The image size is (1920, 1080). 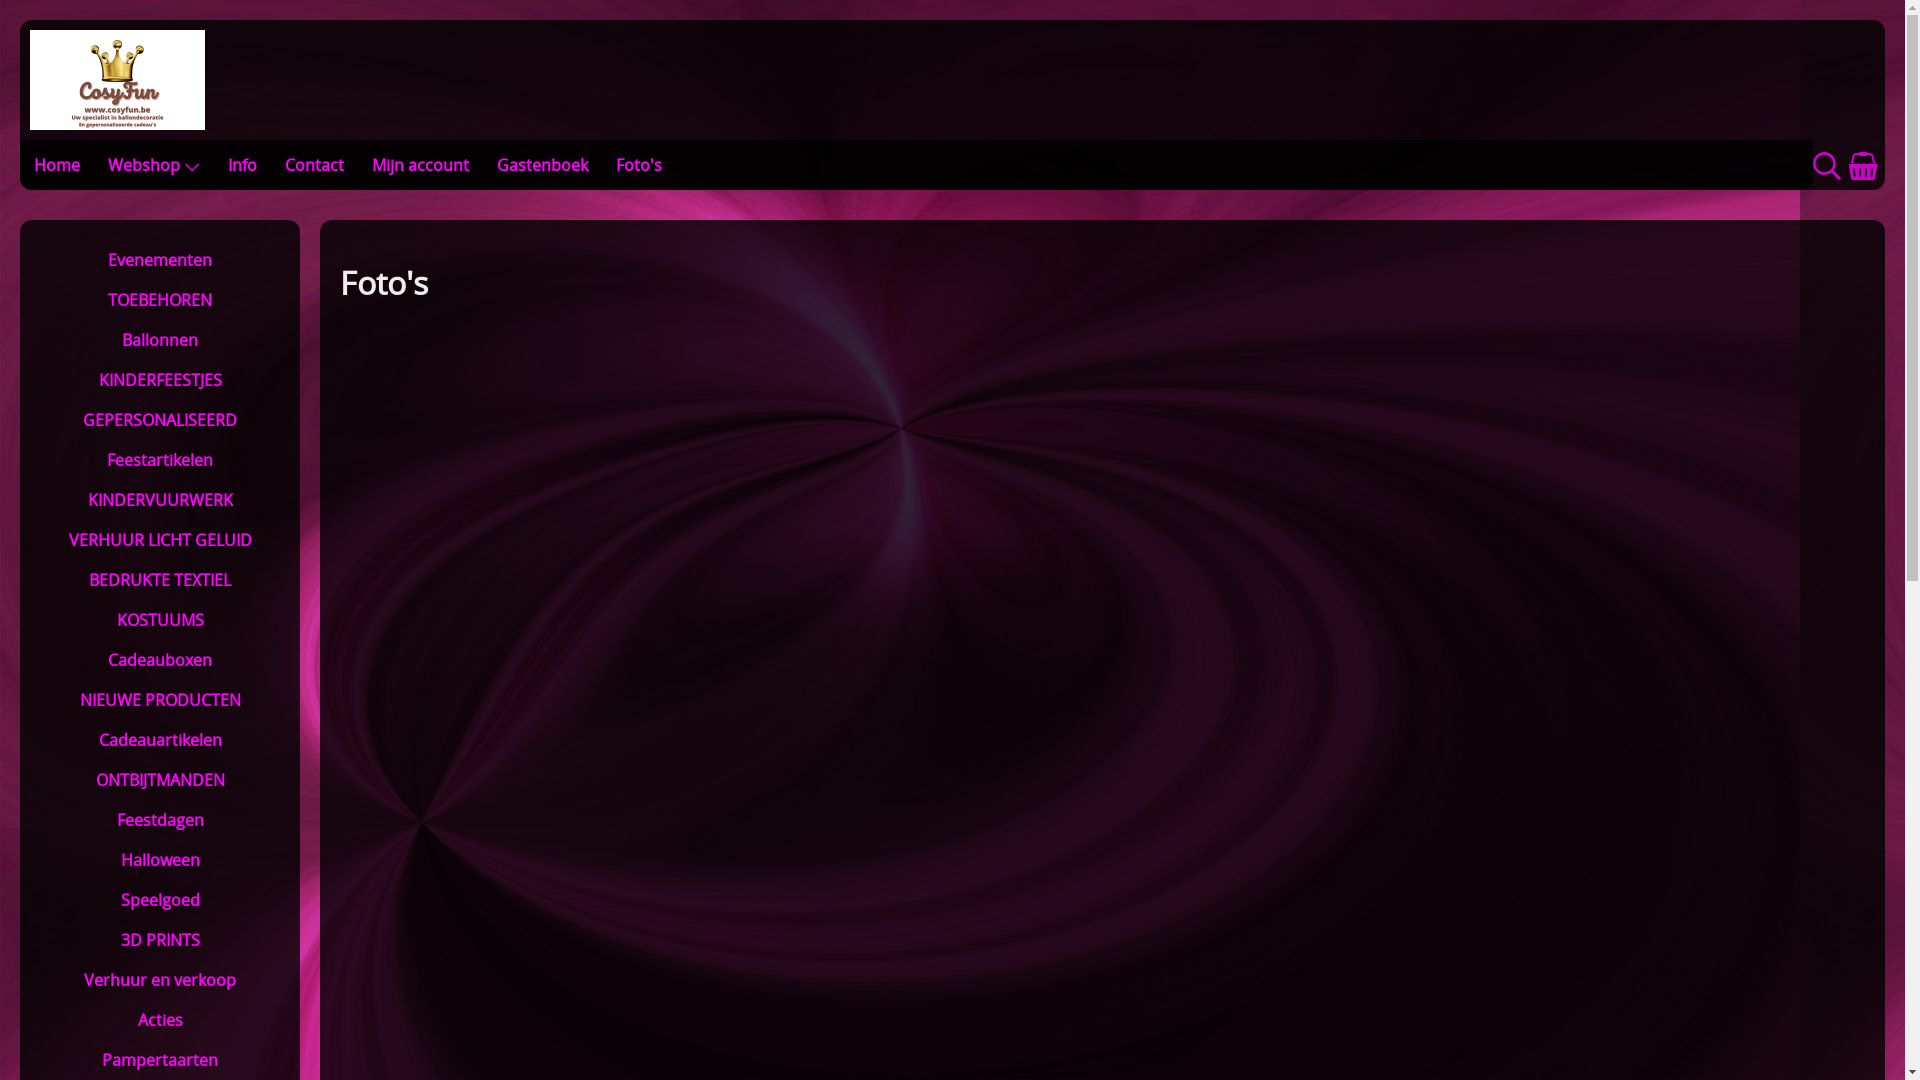 I want to click on Contact, so click(x=314, y=165).